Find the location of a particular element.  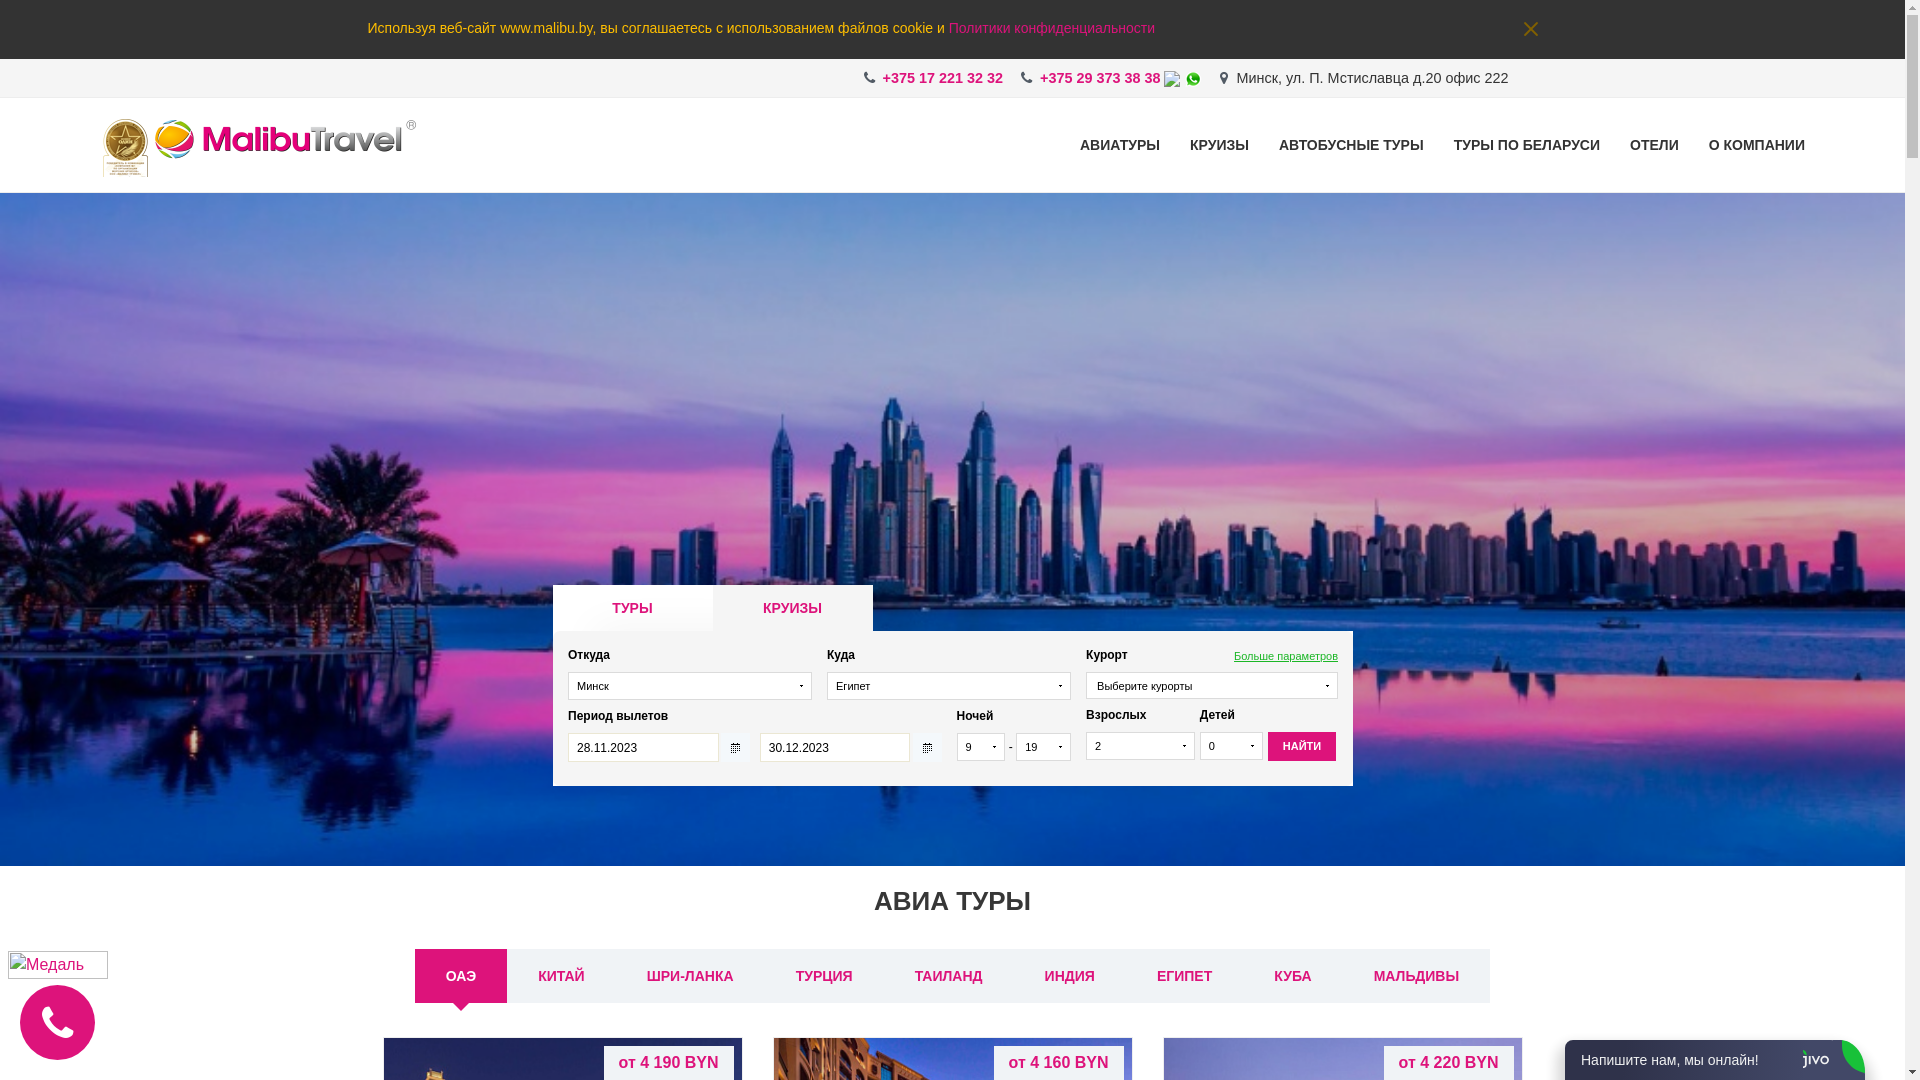

+375 29 373 38 38 is located at coordinates (1100, 78).